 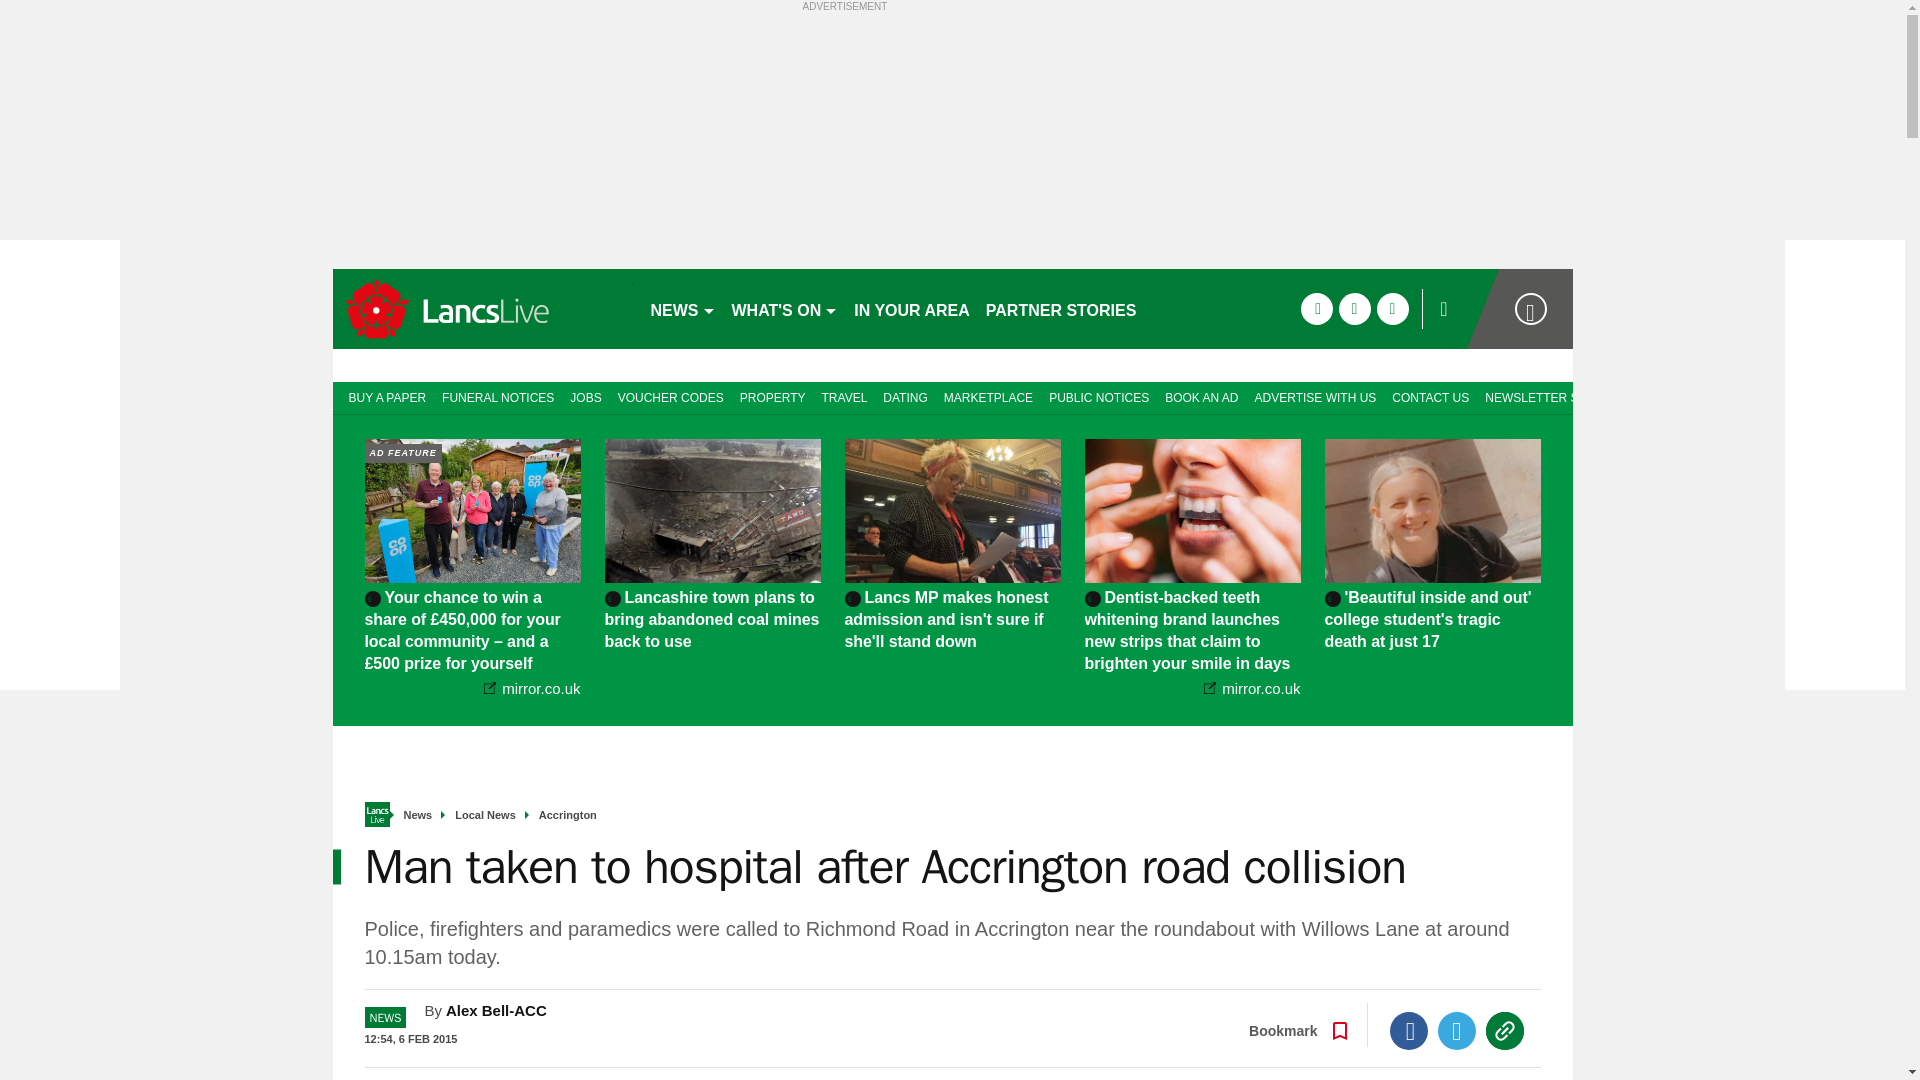 What do you see at coordinates (1098, 396) in the screenshot?
I see `PUBLIC NOTICES` at bounding box center [1098, 396].